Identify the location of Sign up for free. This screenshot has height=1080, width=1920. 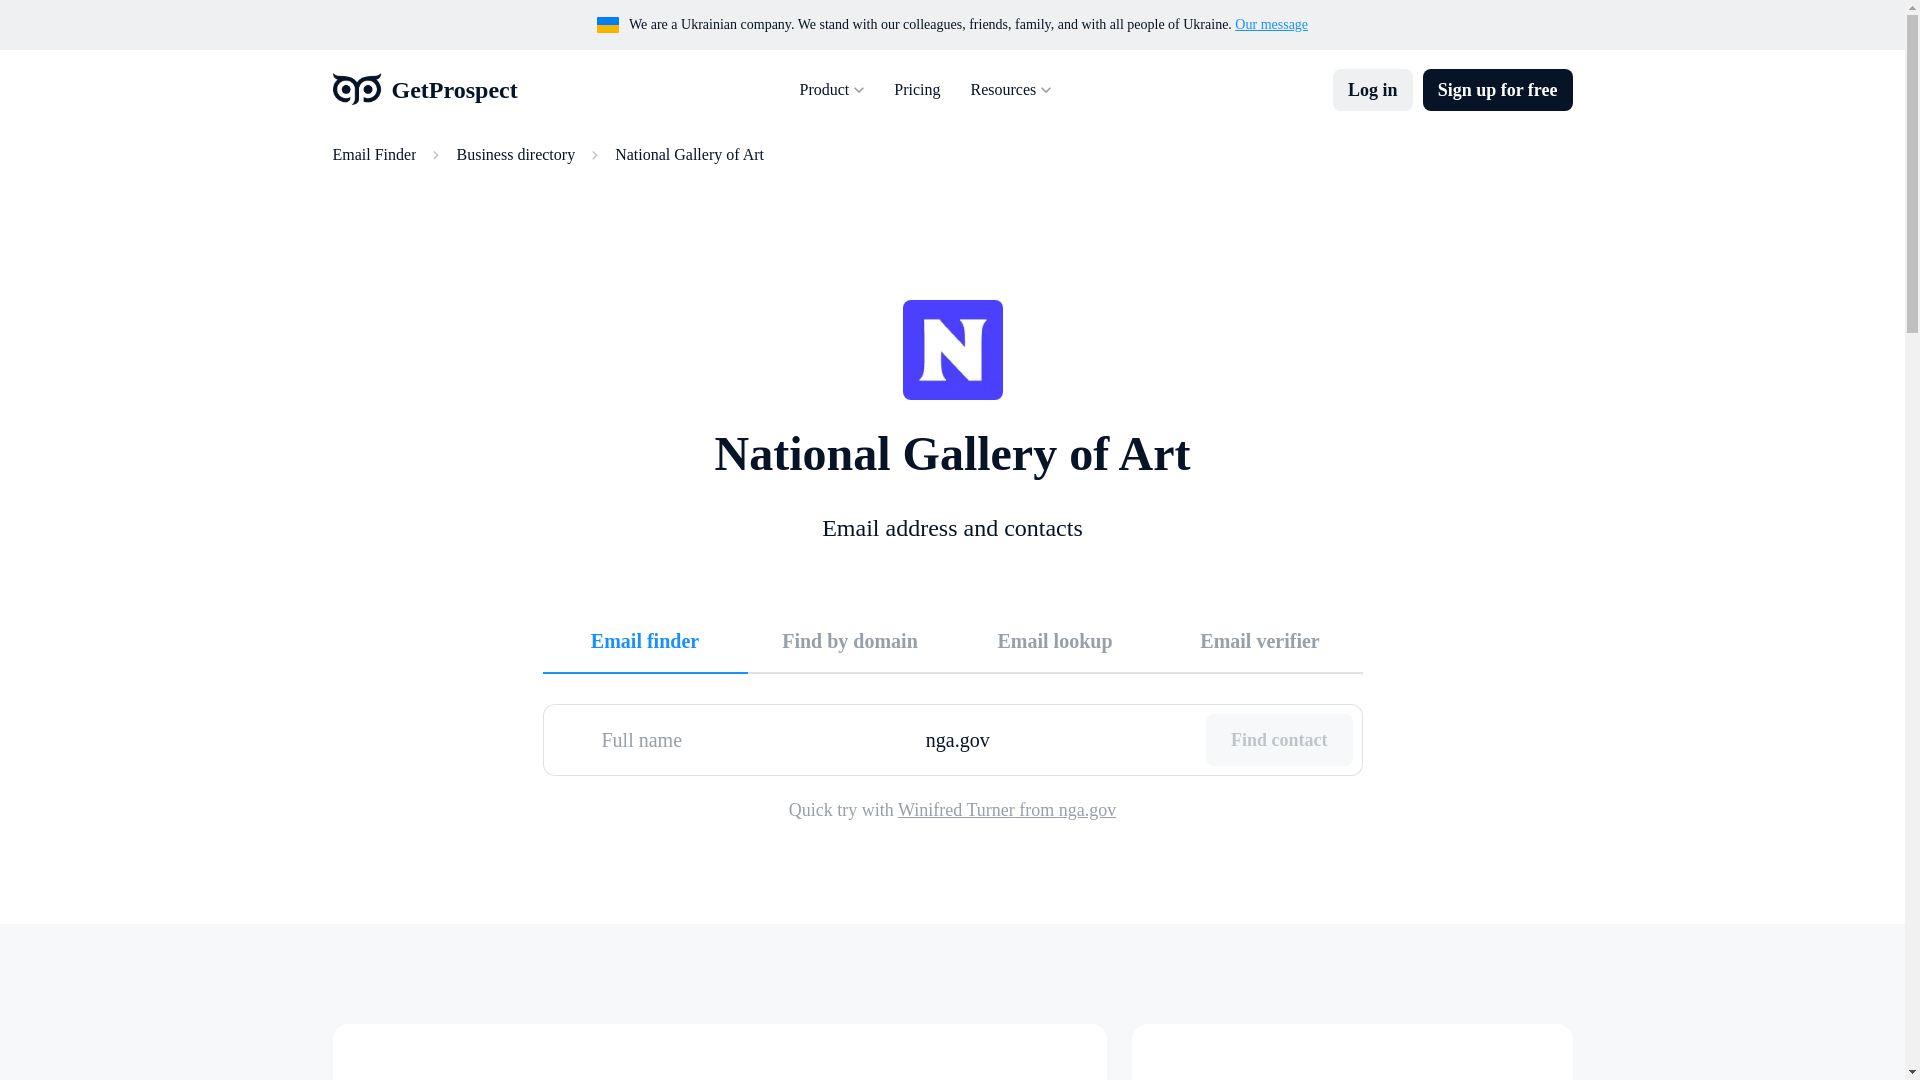
(1497, 90).